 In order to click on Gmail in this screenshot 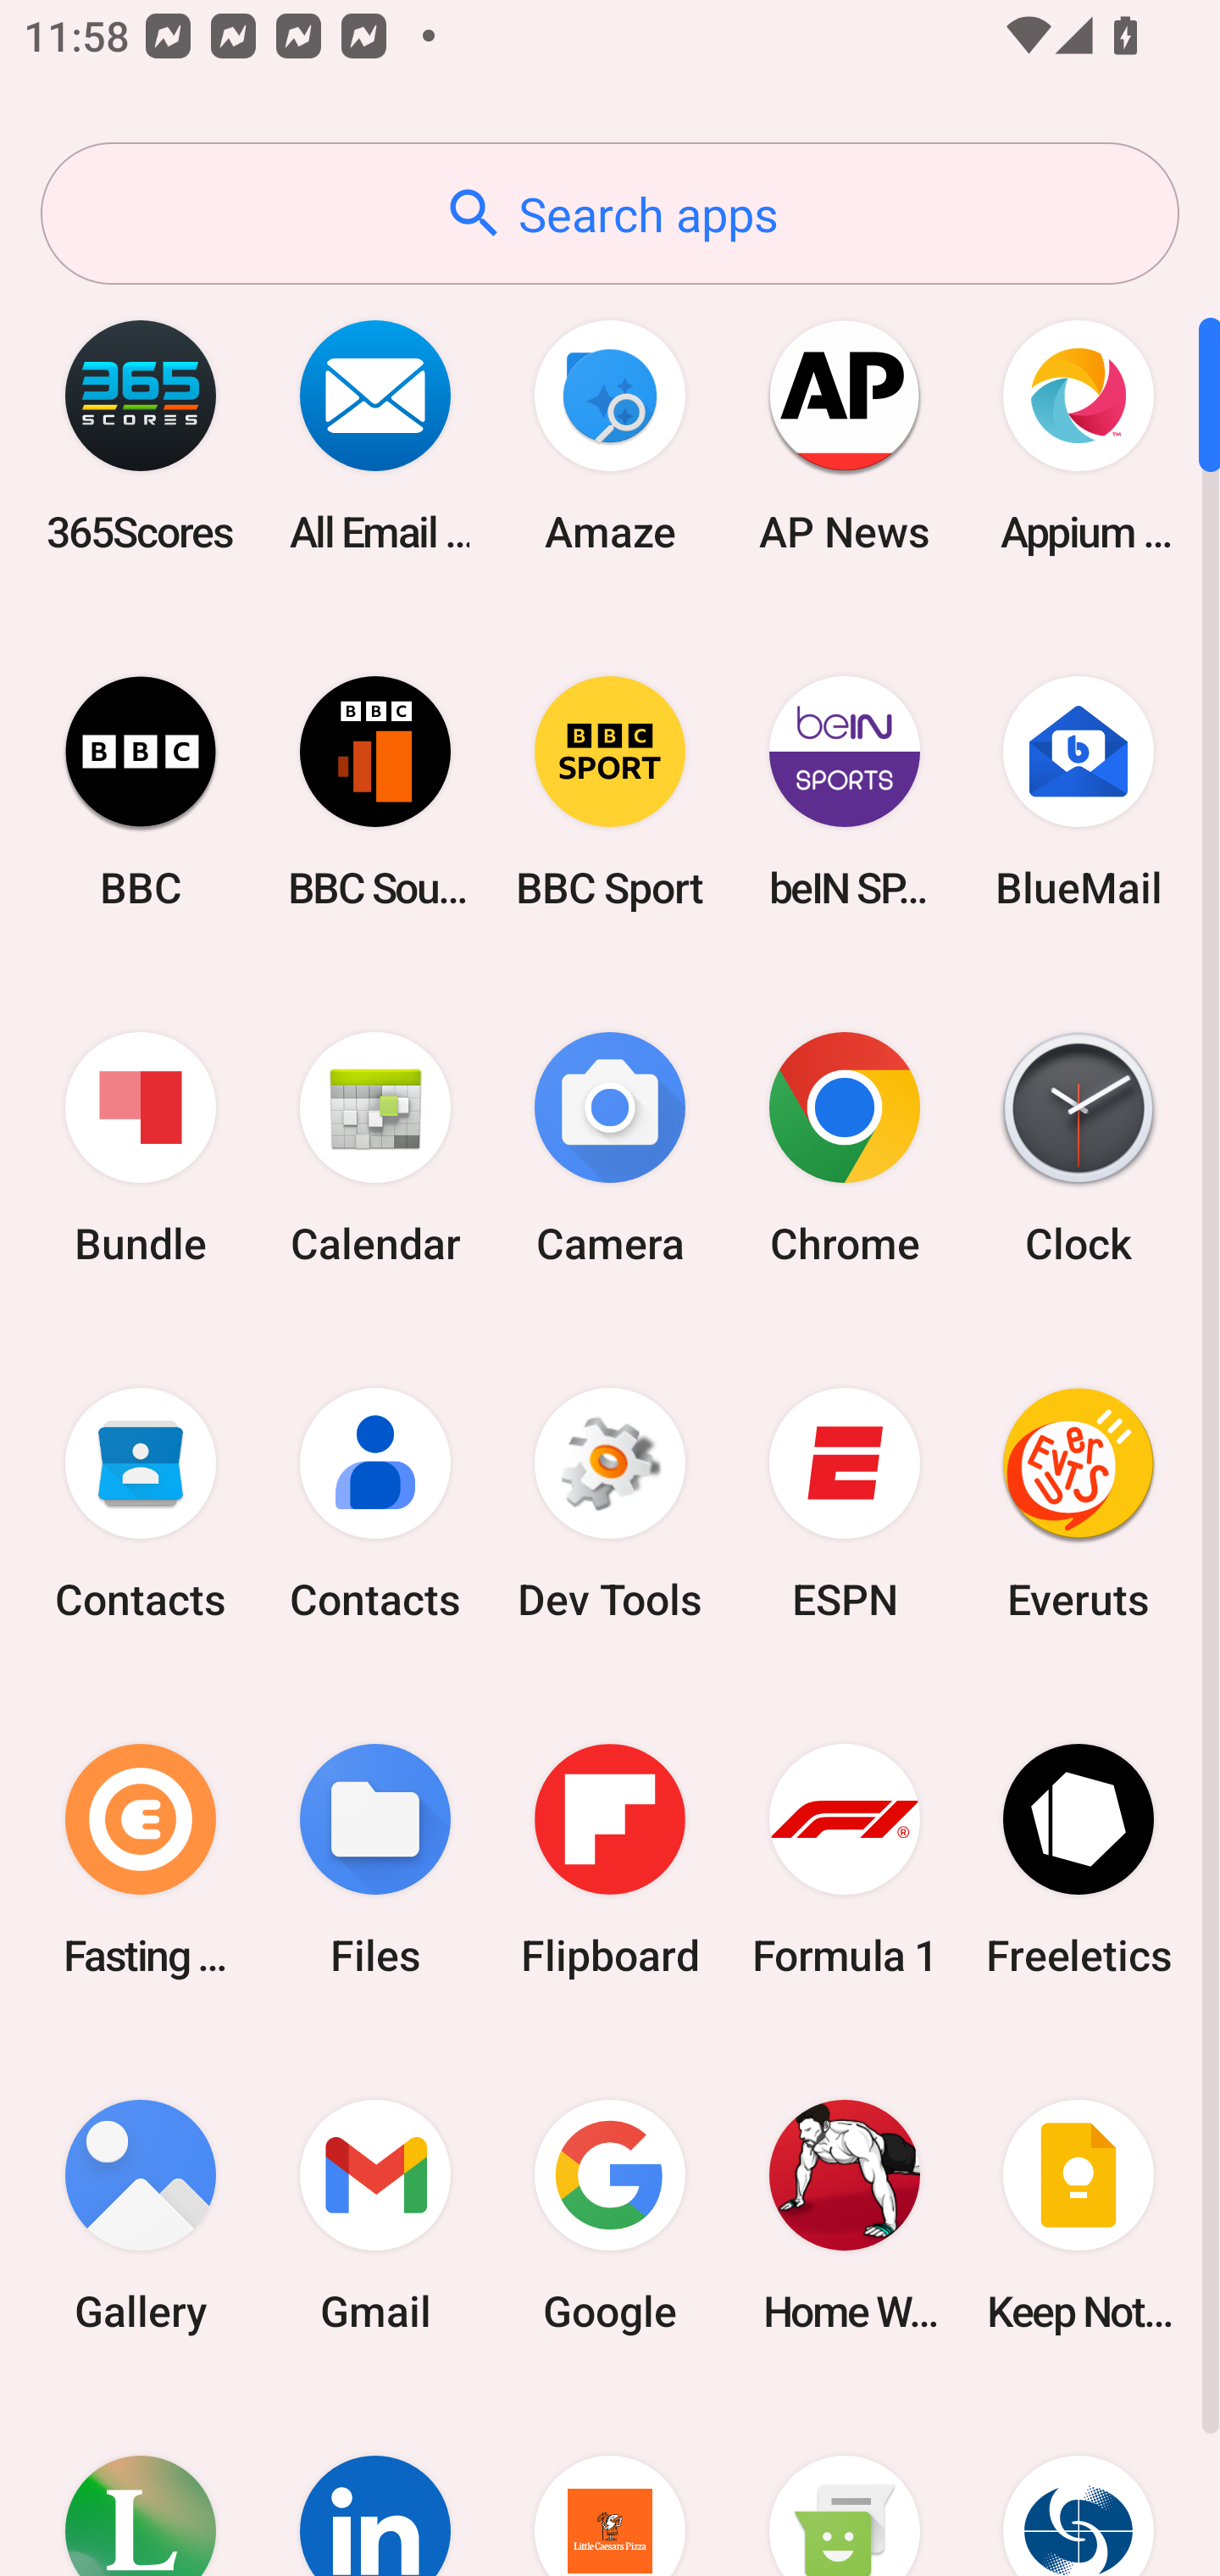, I will do `click(375, 2215)`.